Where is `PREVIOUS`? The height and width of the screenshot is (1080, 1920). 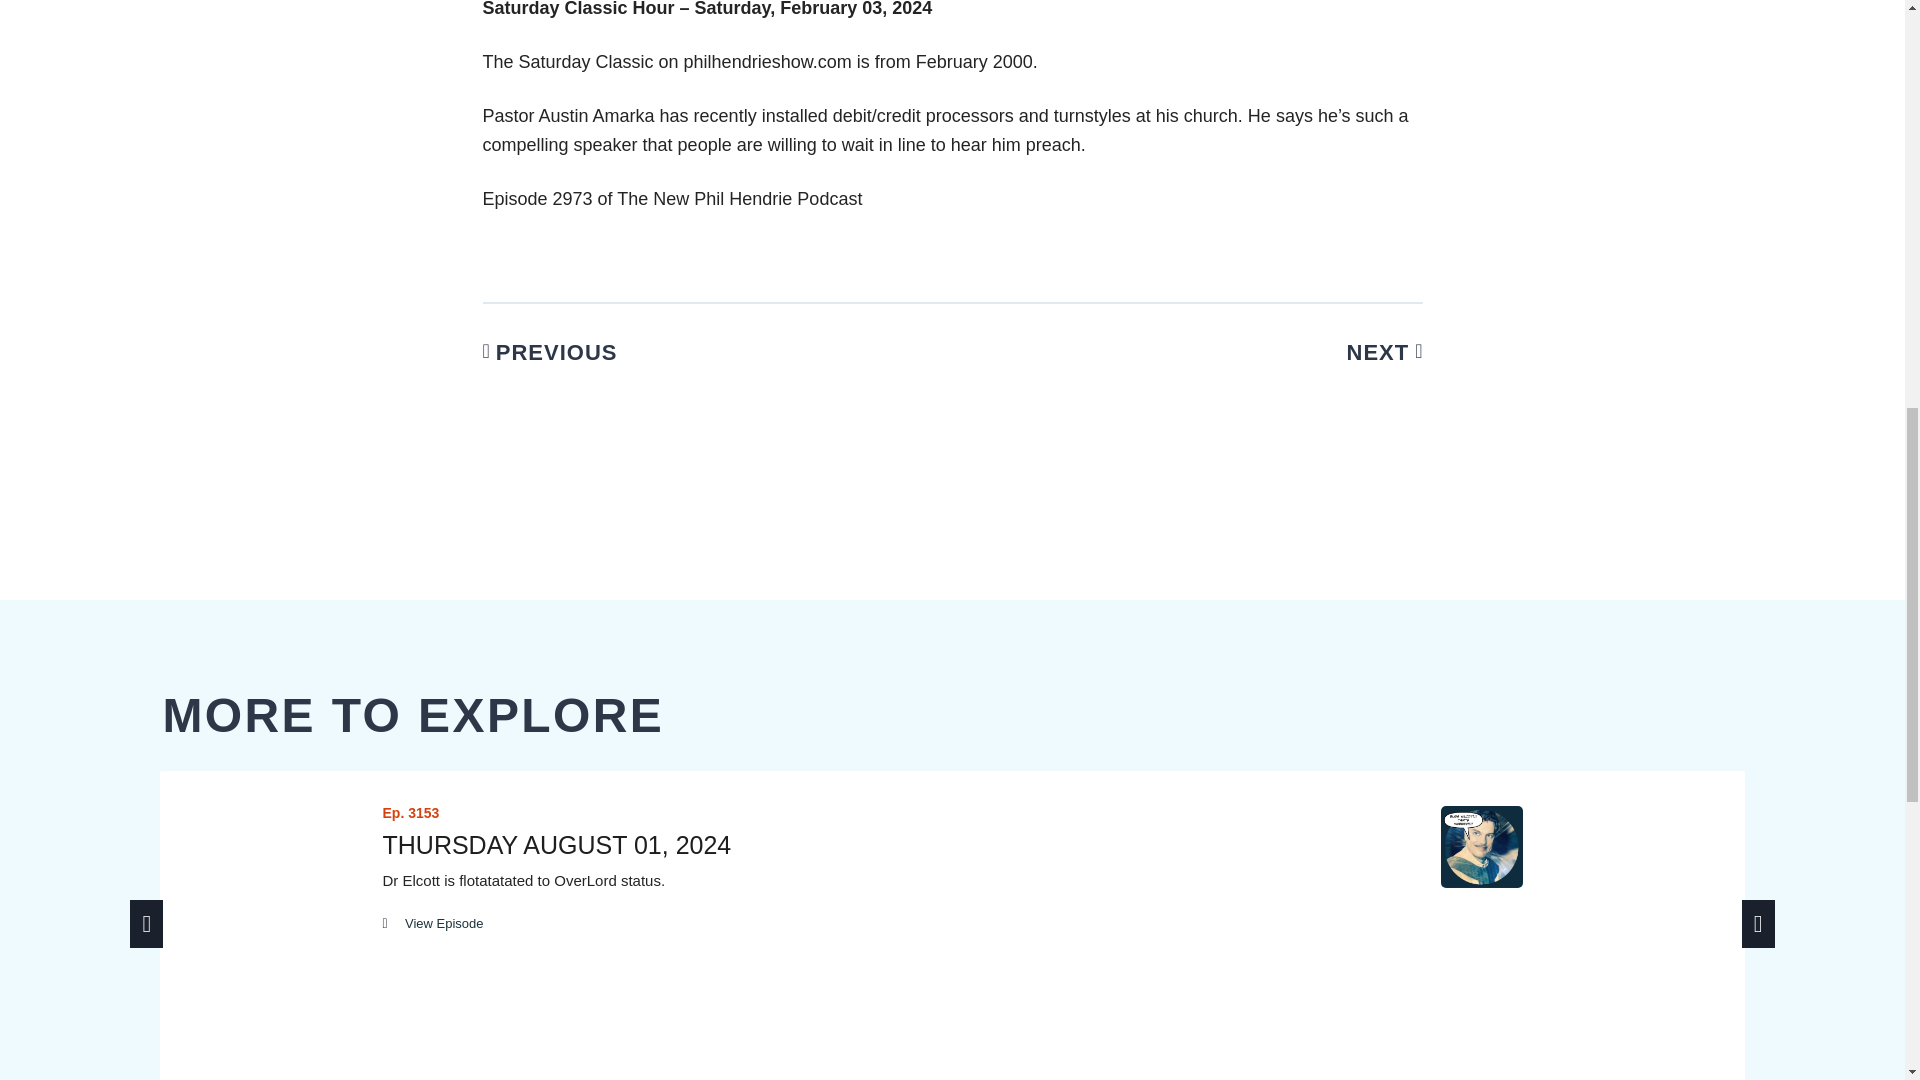
PREVIOUS is located at coordinates (692, 352).